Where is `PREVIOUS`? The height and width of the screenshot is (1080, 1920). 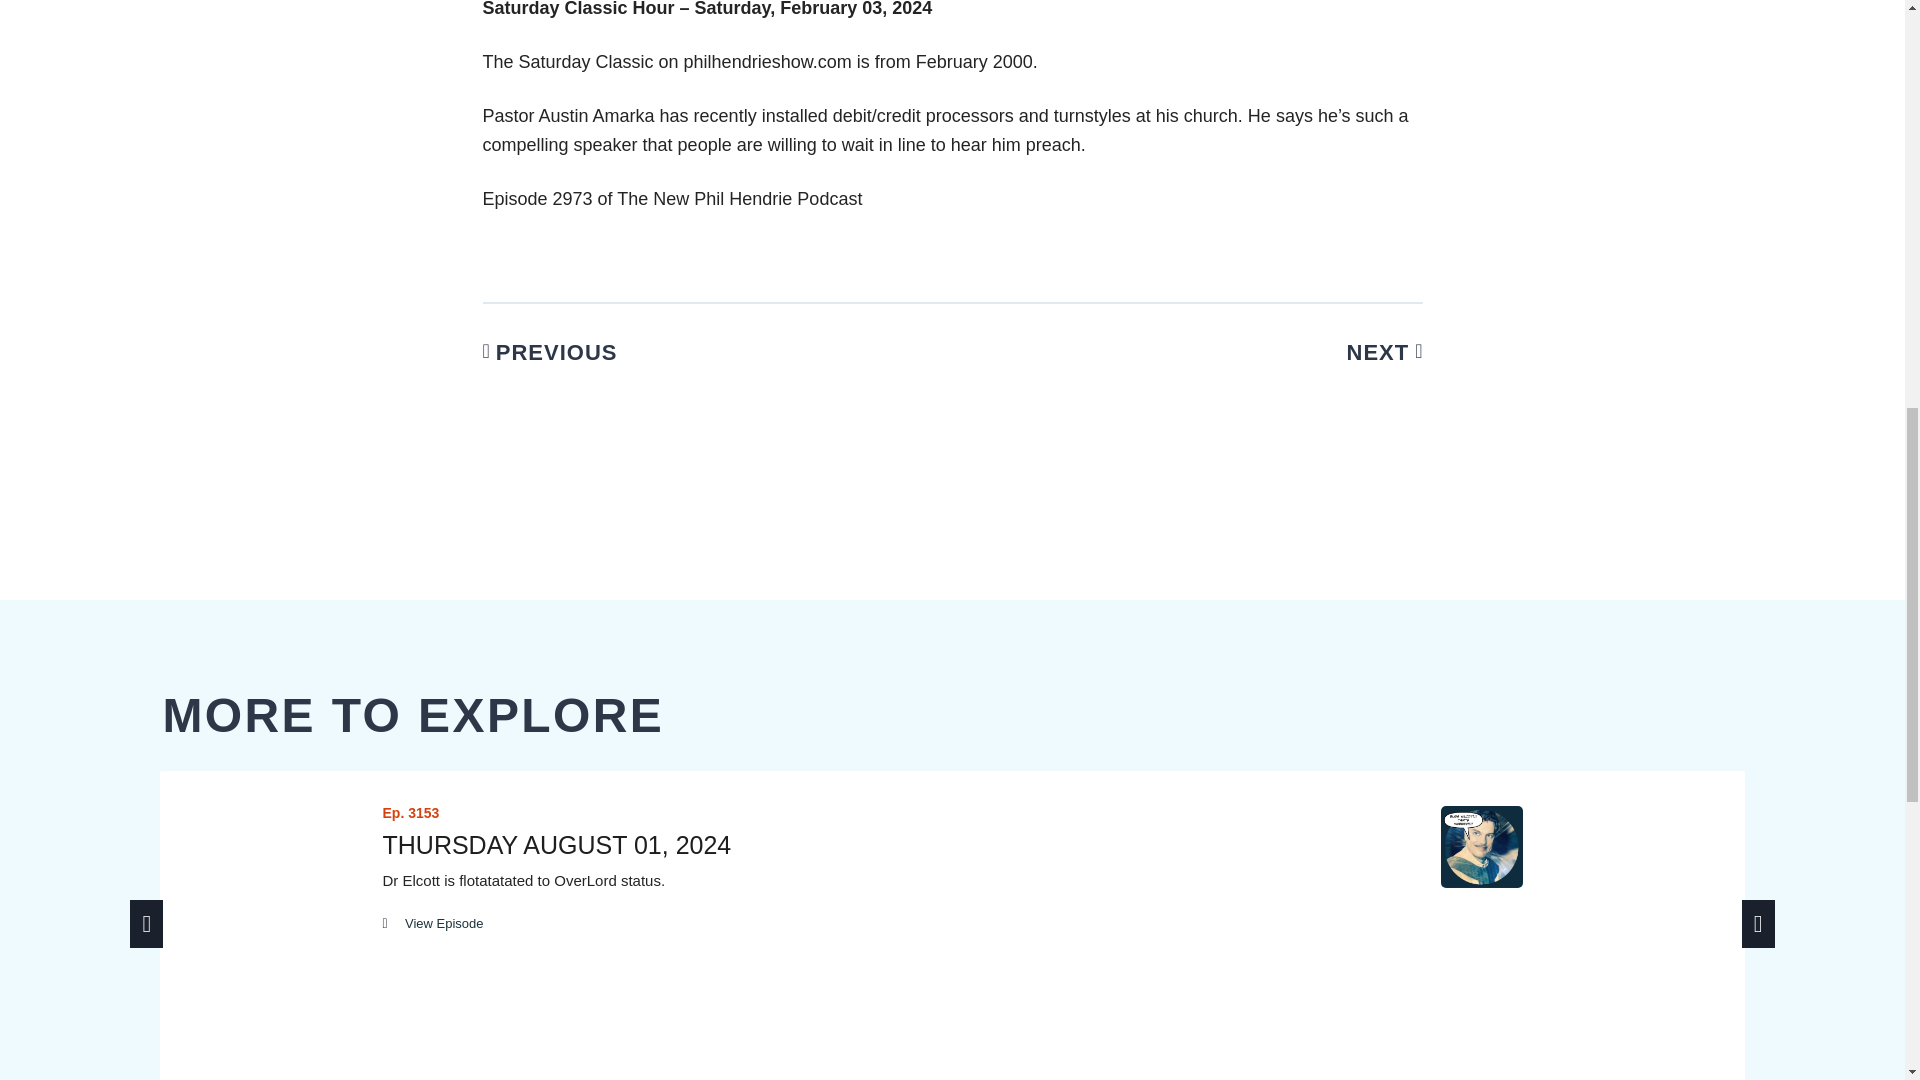
PREVIOUS is located at coordinates (692, 352).